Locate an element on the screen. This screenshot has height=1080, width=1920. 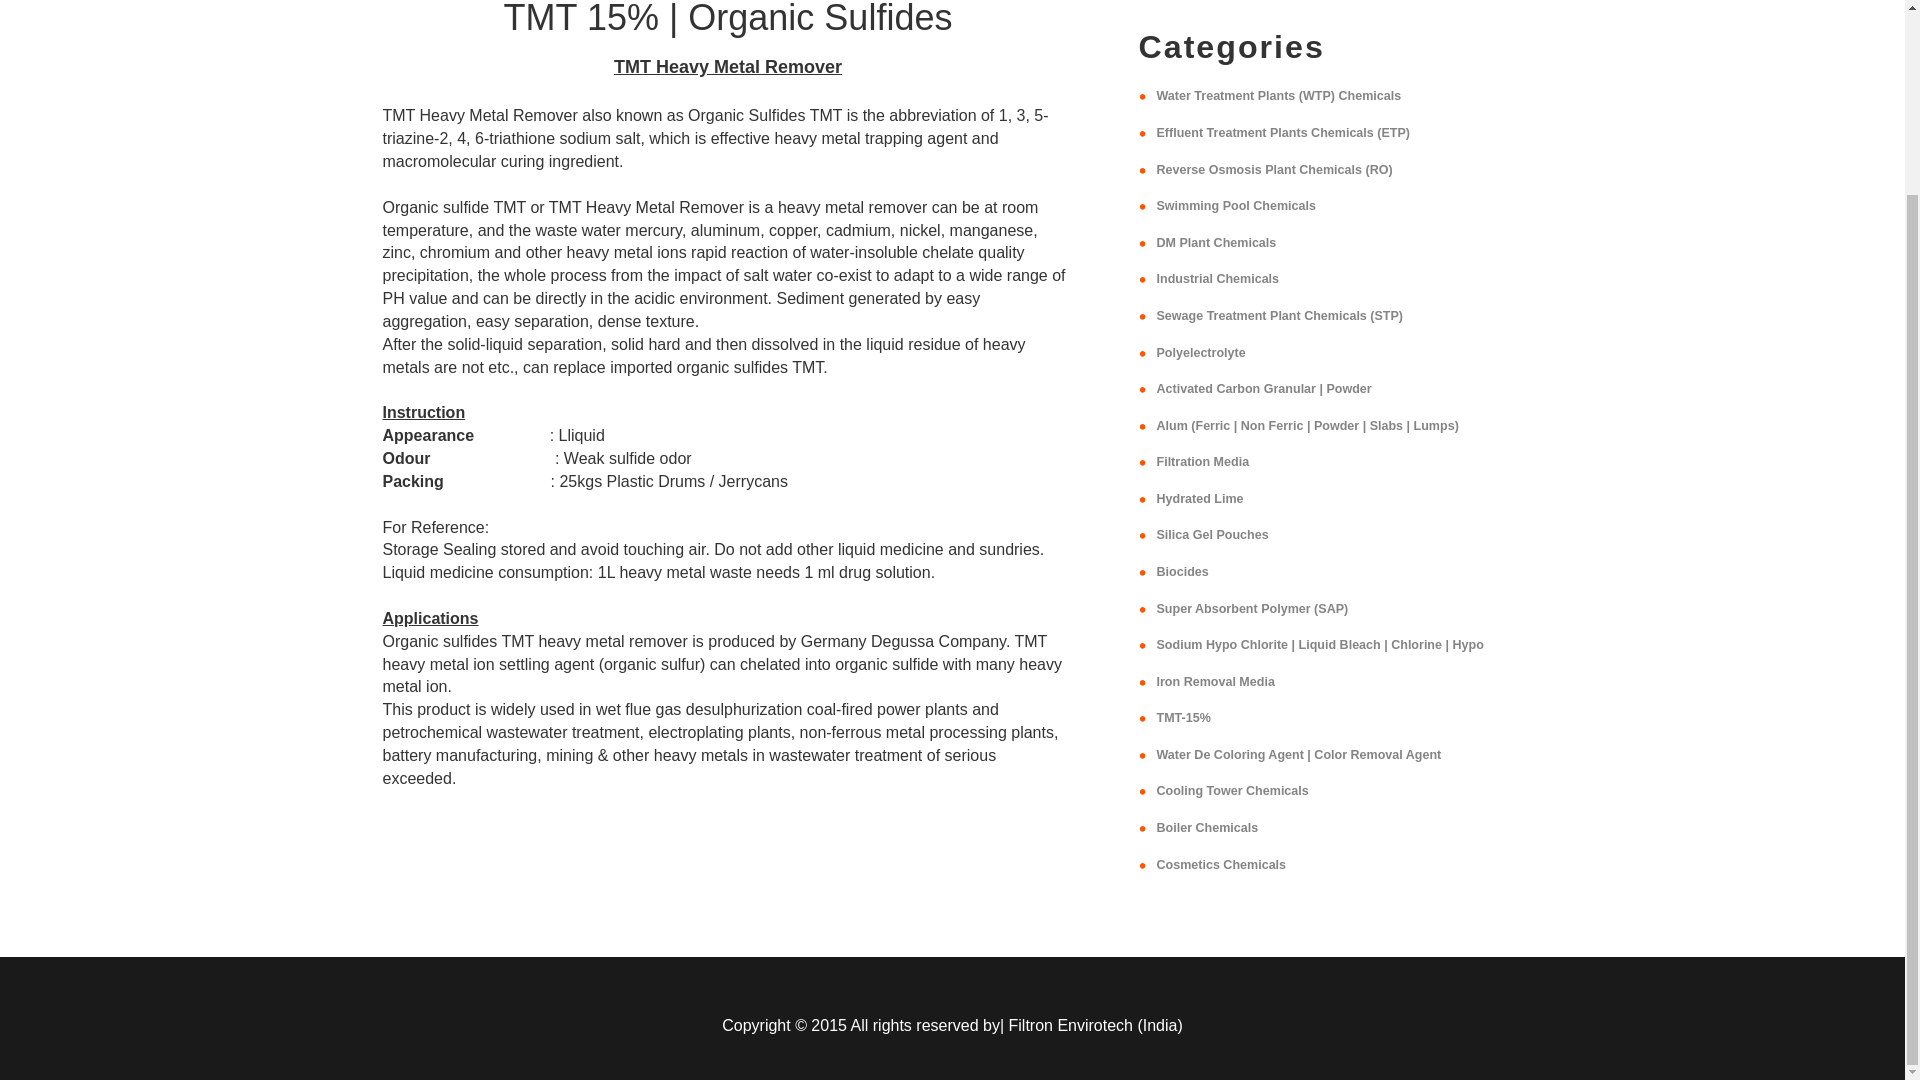
Swimming Pool Chemicals is located at coordinates (1235, 205).